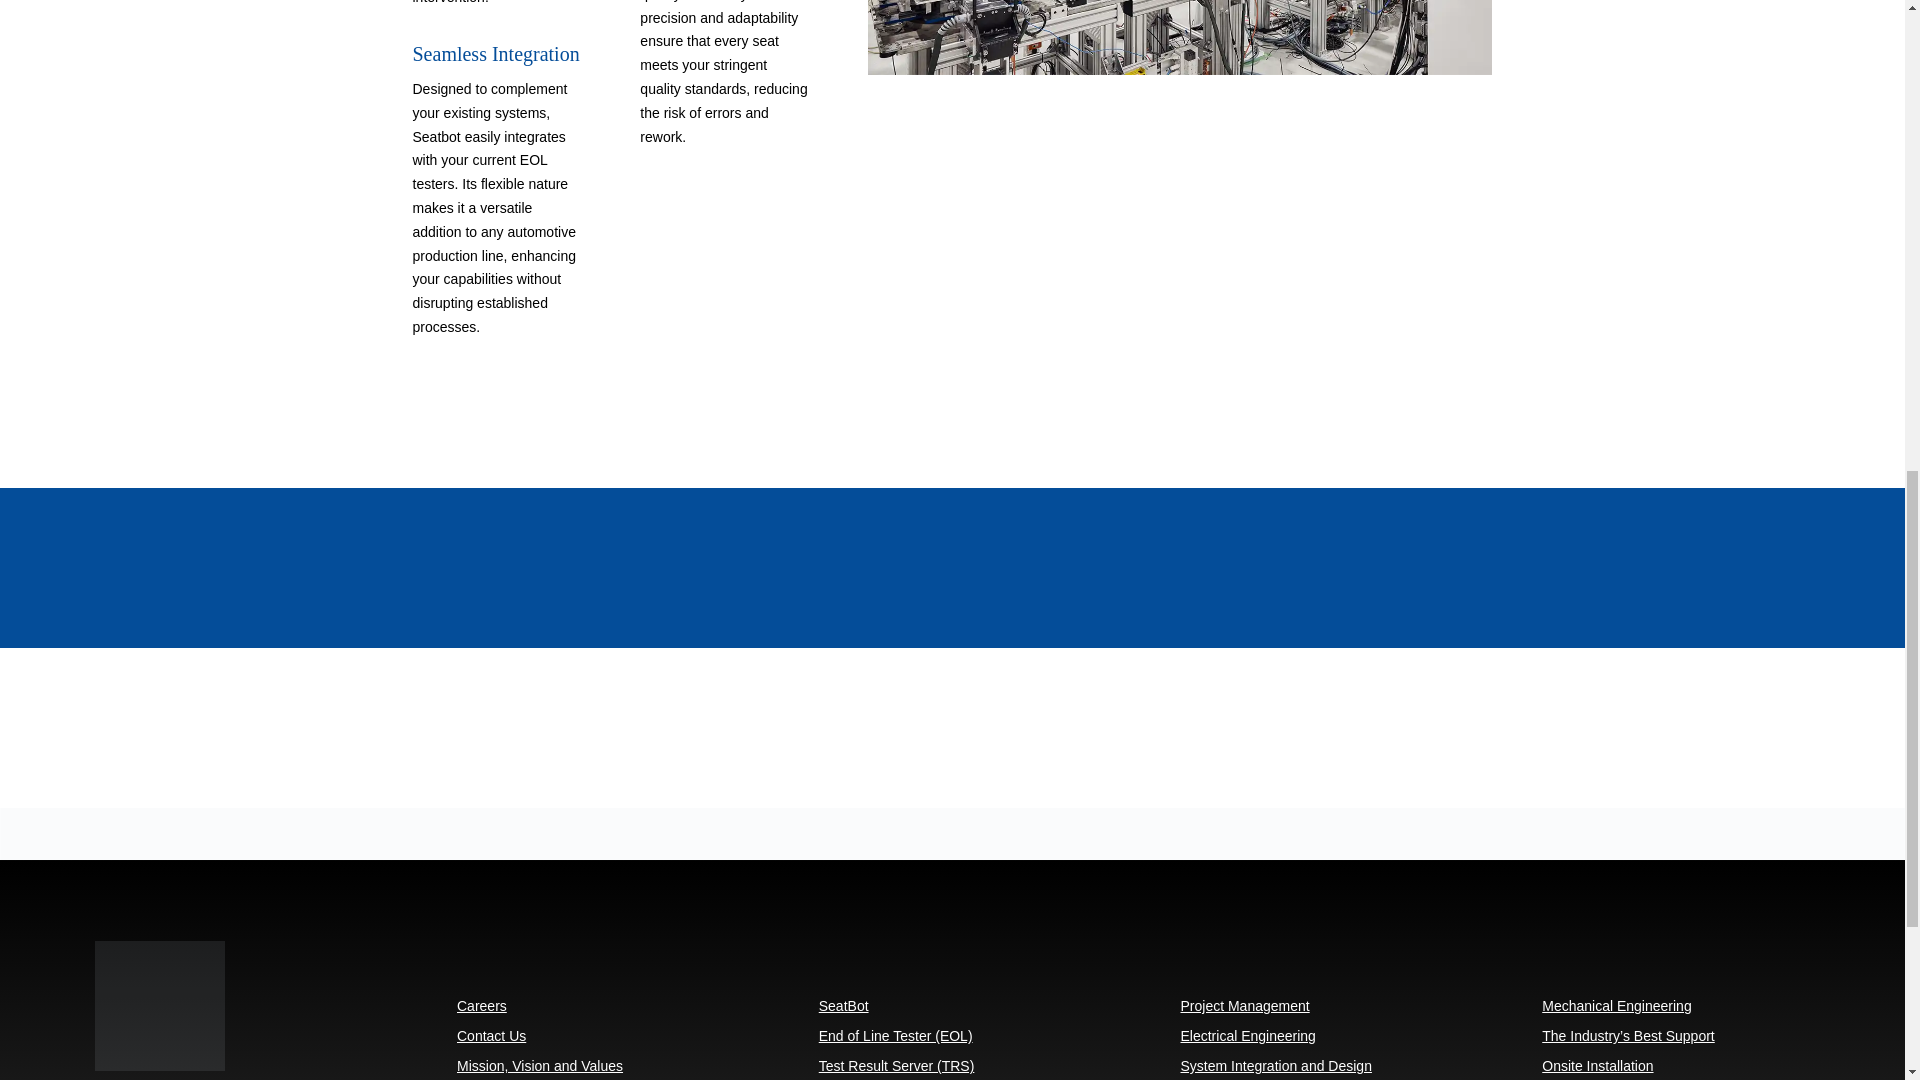 The width and height of the screenshot is (1920, 1080). Describe the element at coordinates (1248, 1040) in the screenshot. I see `Electrical Engineering` at that location.